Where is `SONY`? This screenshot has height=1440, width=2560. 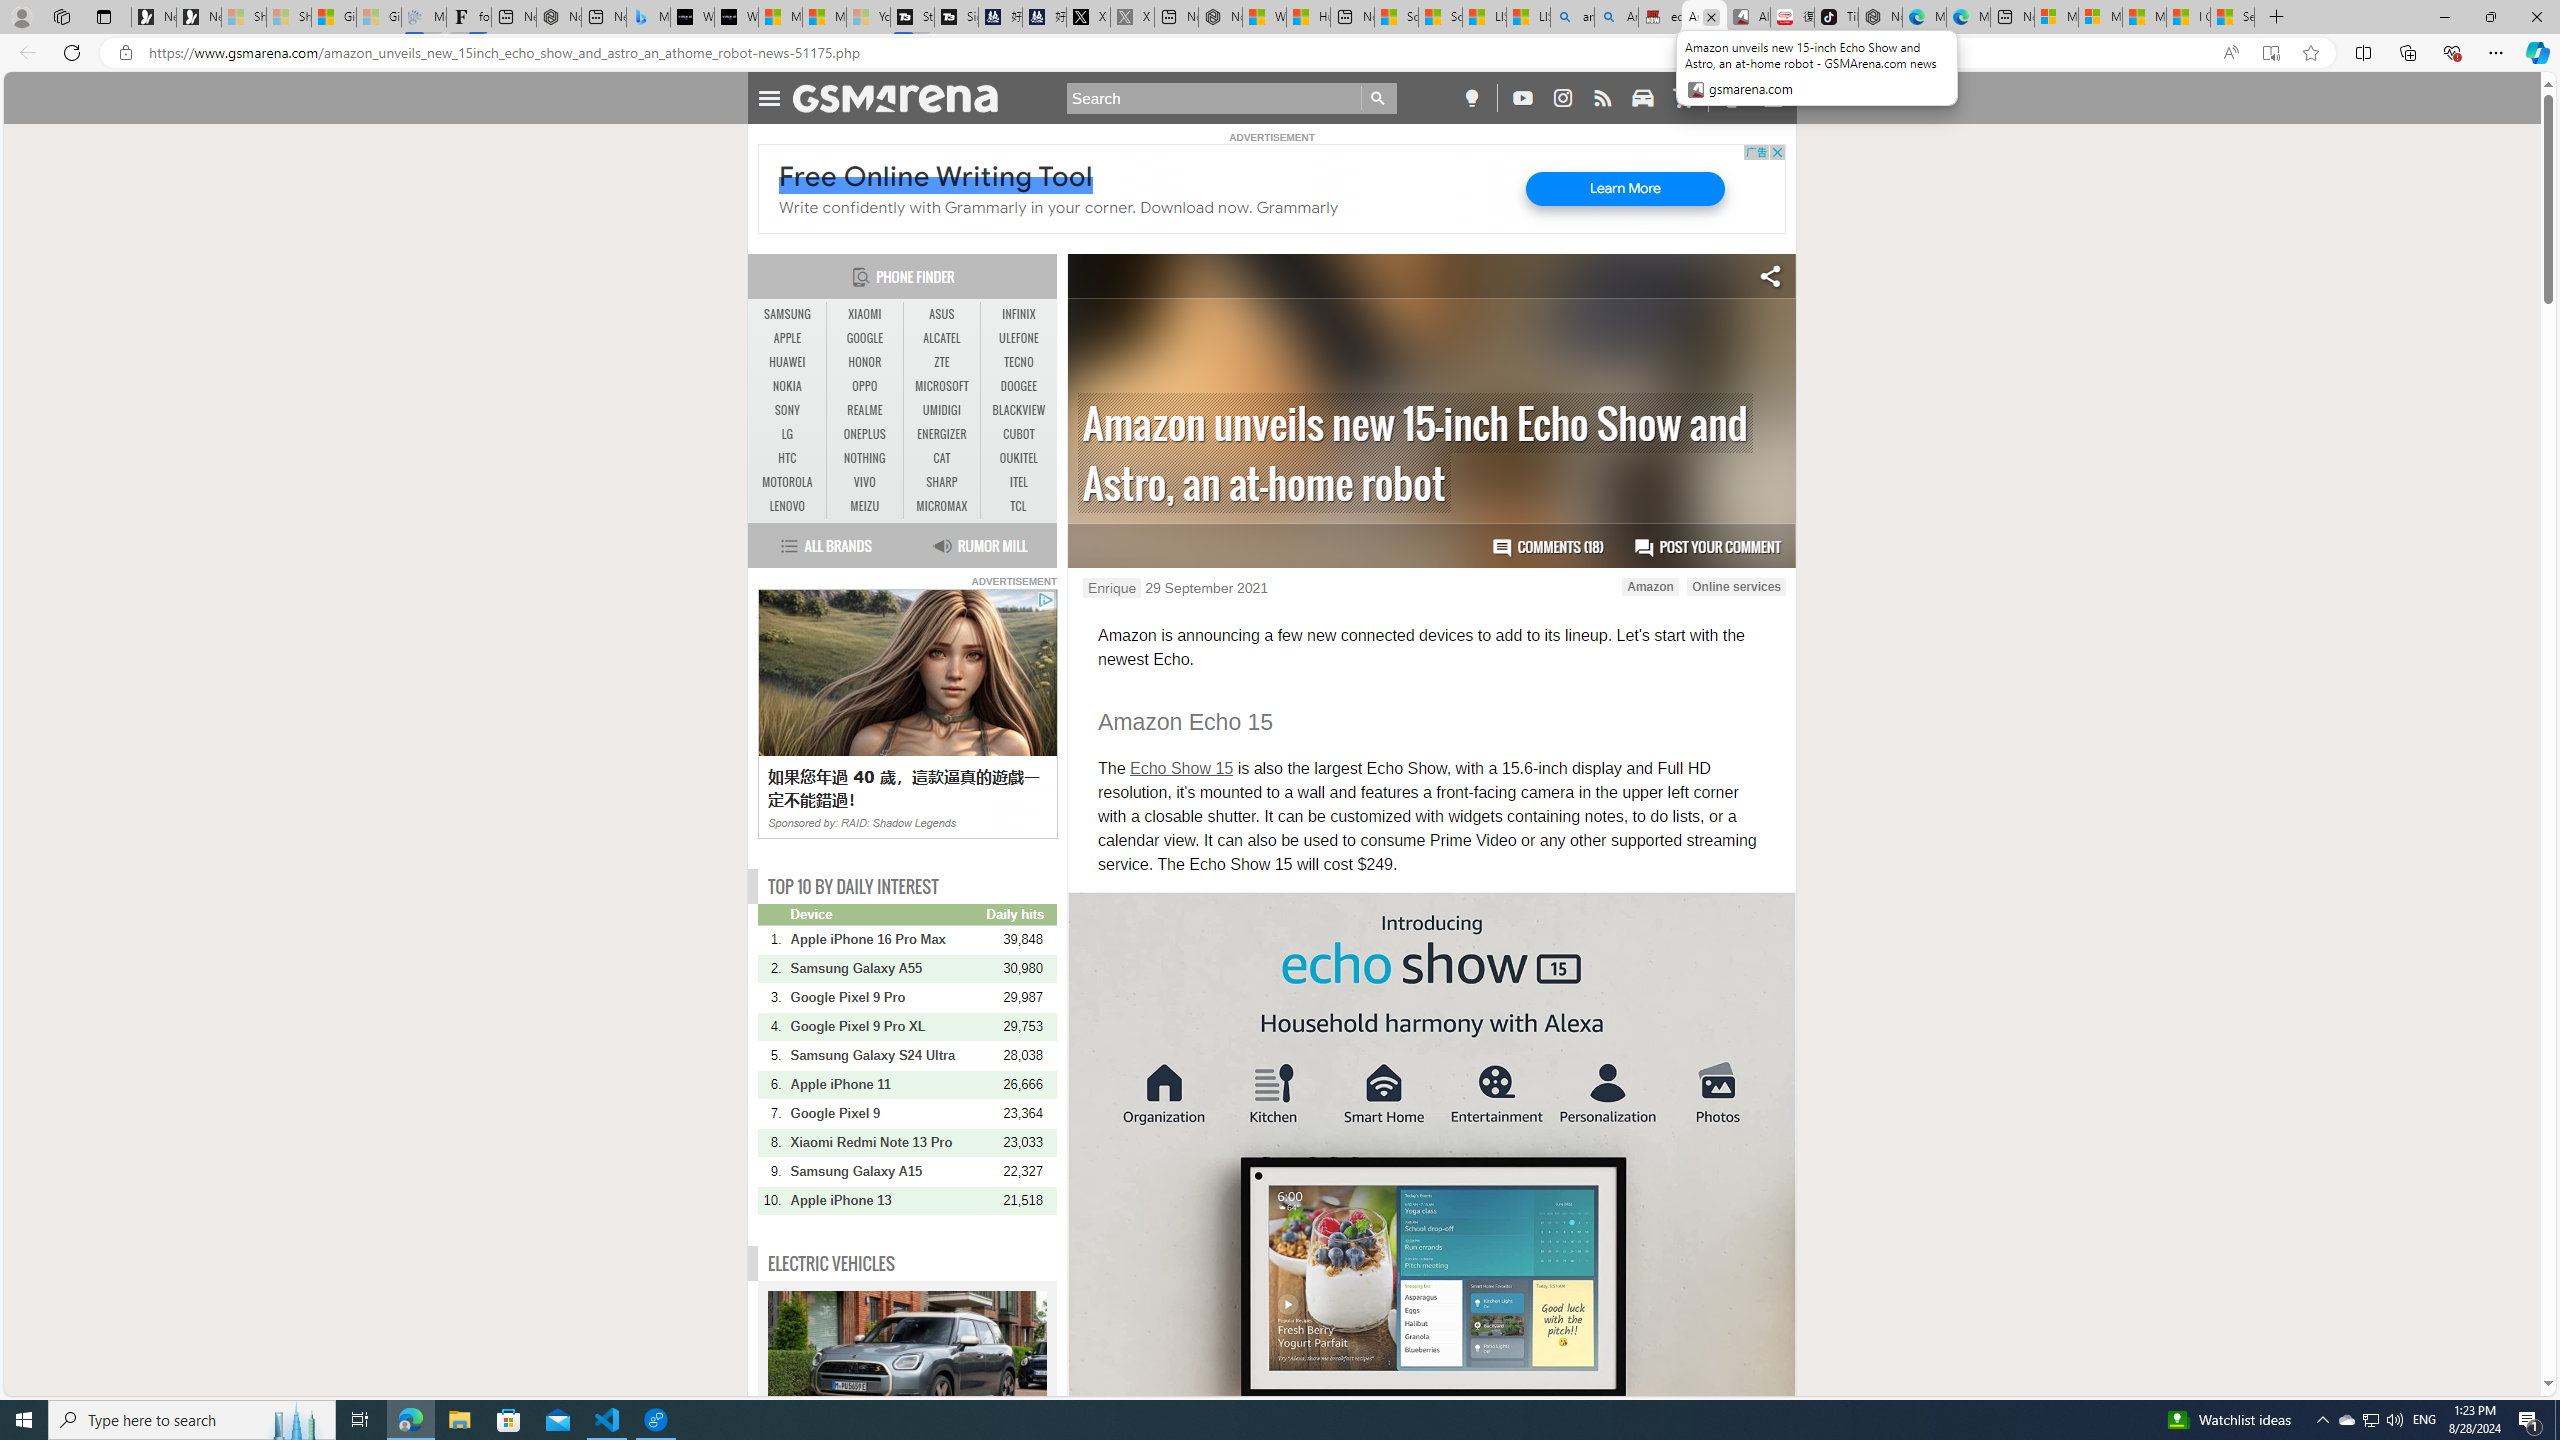 SONY is located at coordinates (788, 410).